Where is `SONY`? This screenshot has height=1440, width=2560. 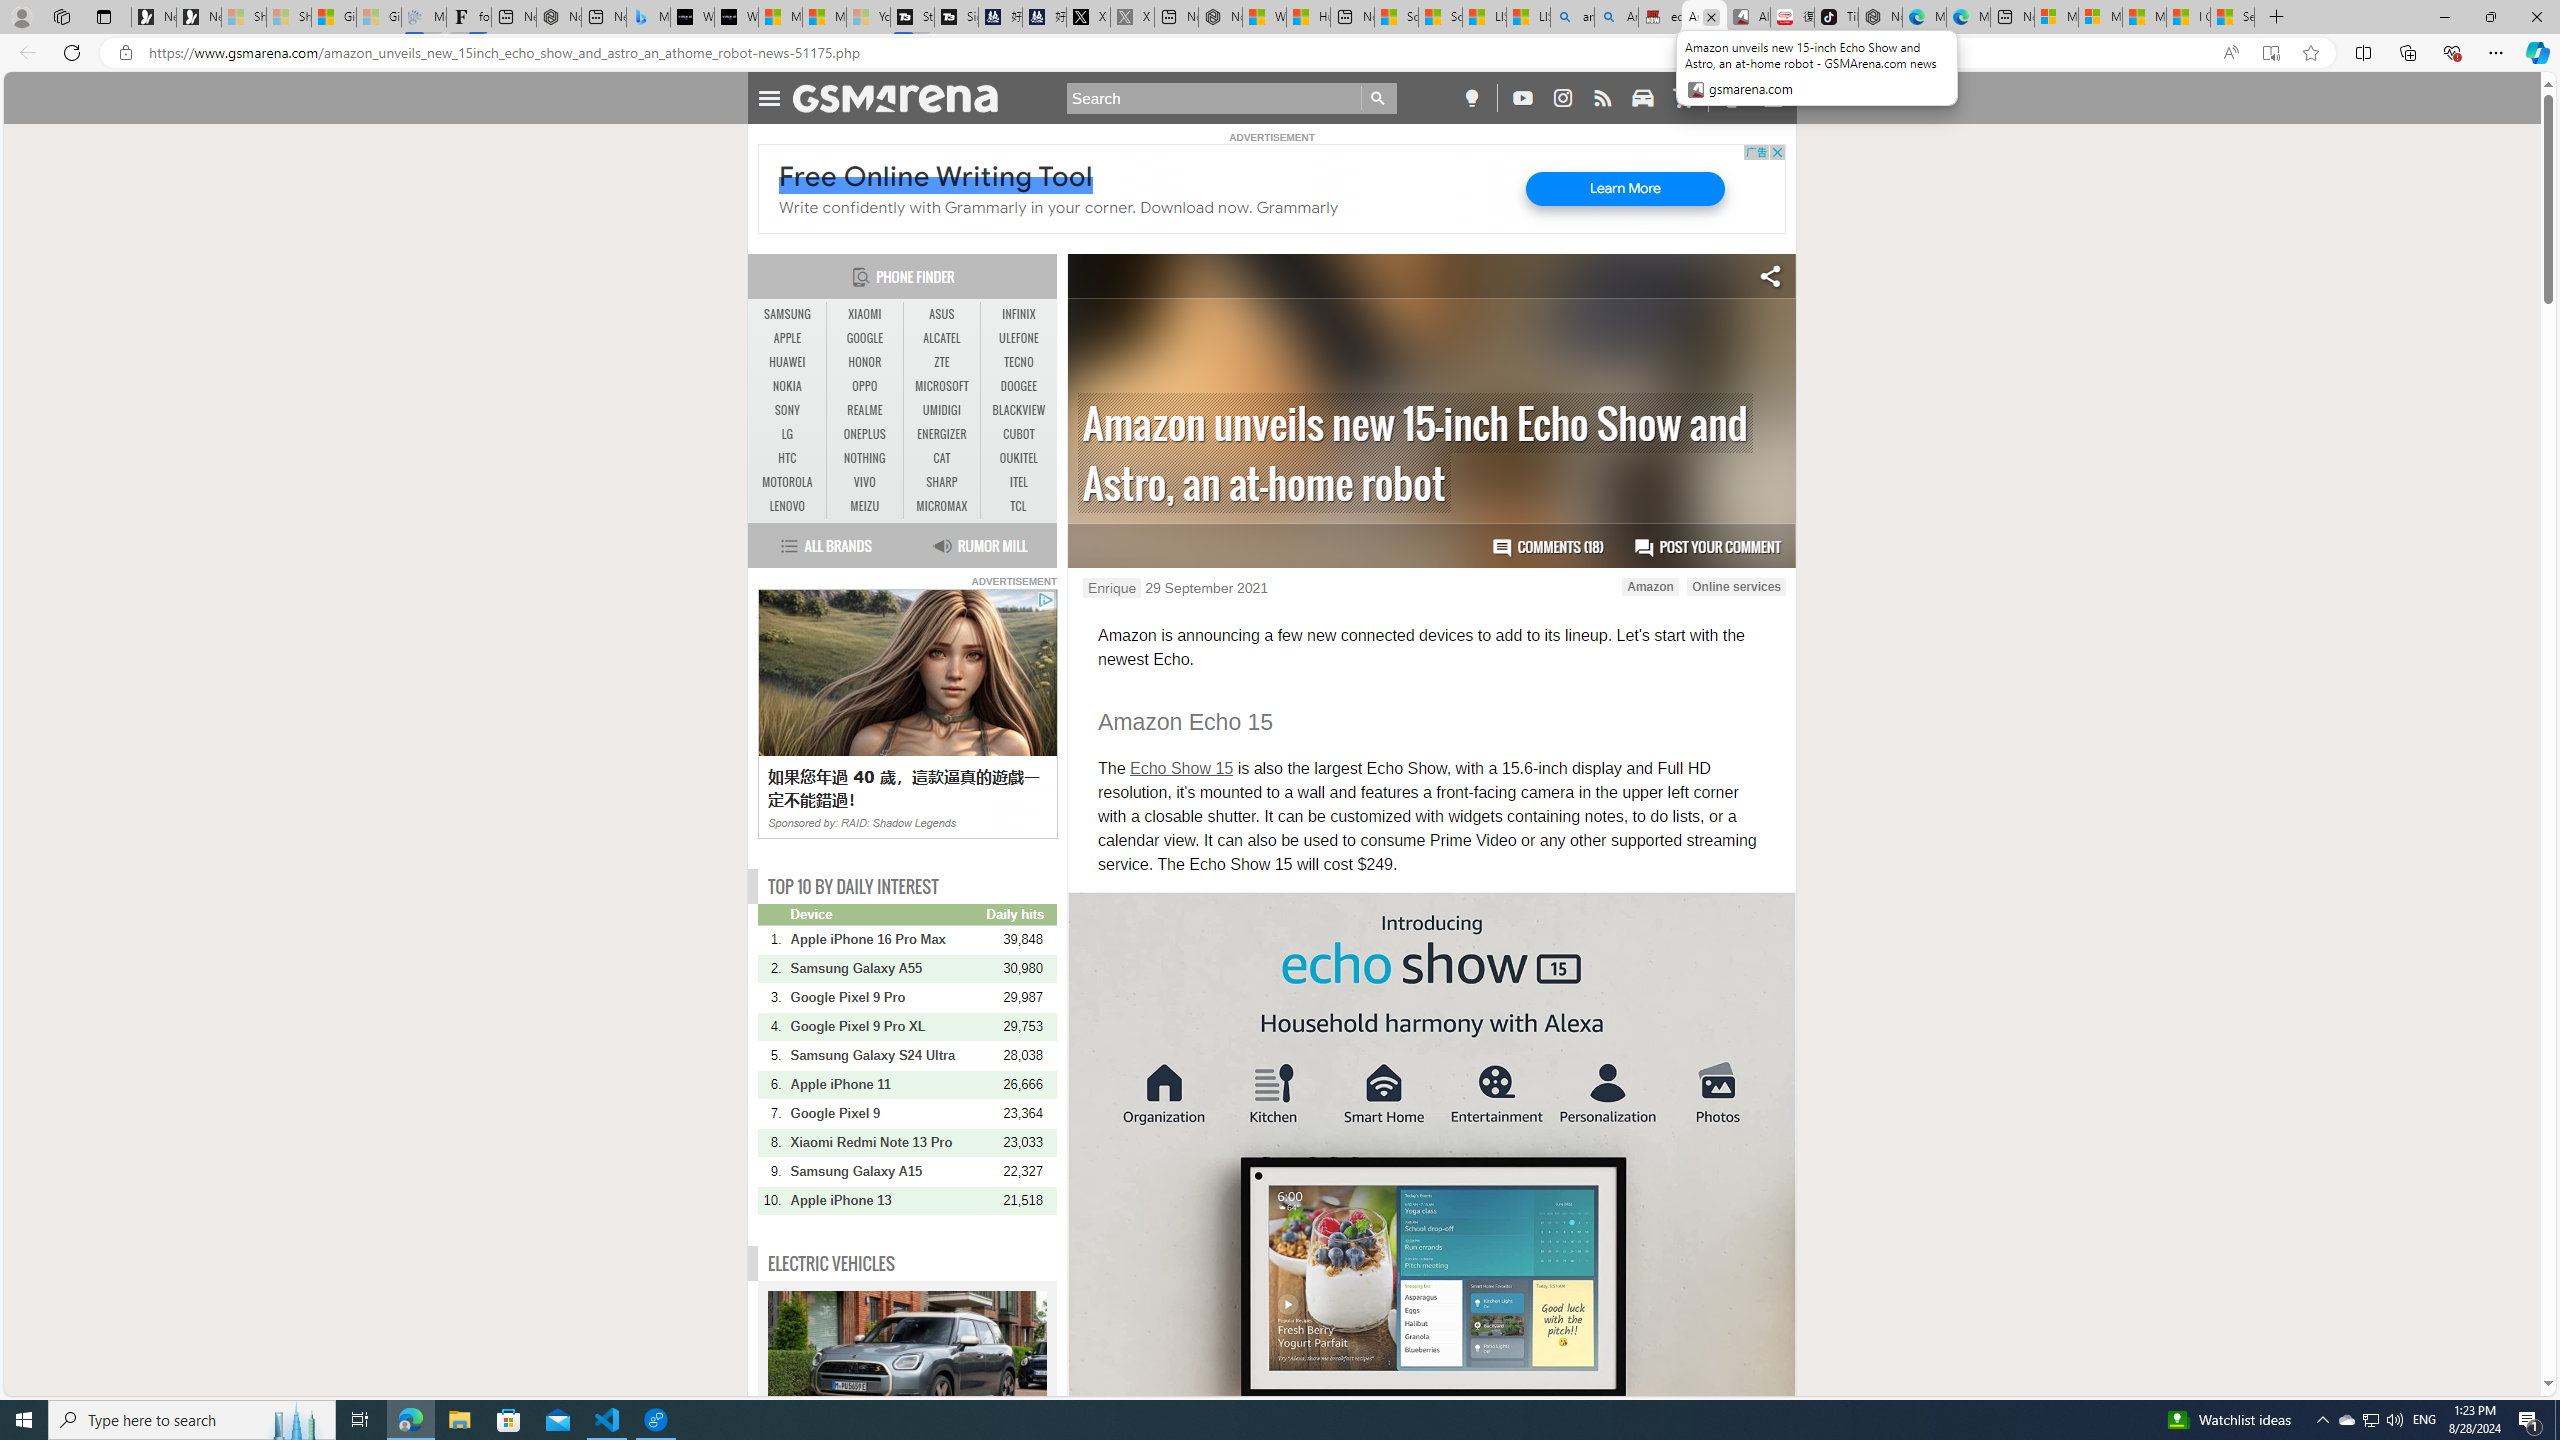 SONY is located at coordinates (788, 410).